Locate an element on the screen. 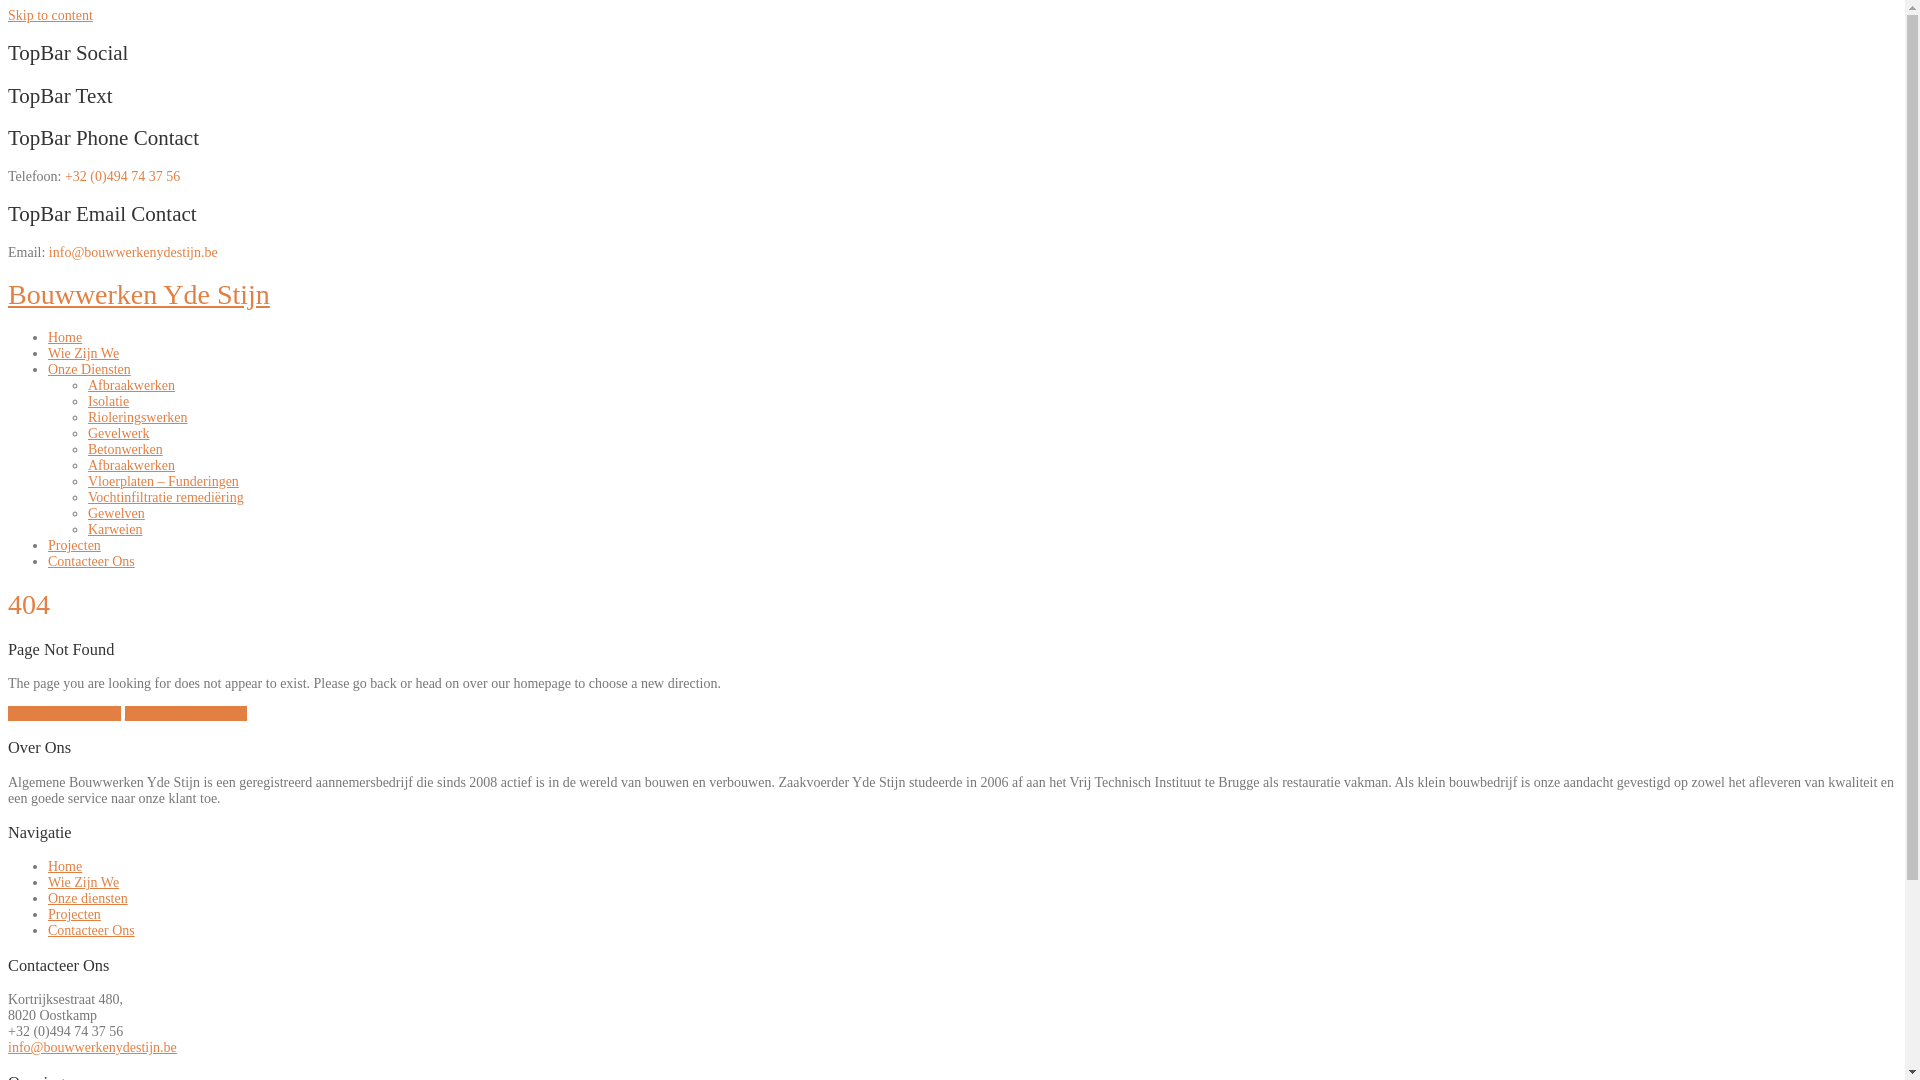 The width and height of the screenshot is (1920, 1080). Onze Diensten is located at coordinates (90, 370).